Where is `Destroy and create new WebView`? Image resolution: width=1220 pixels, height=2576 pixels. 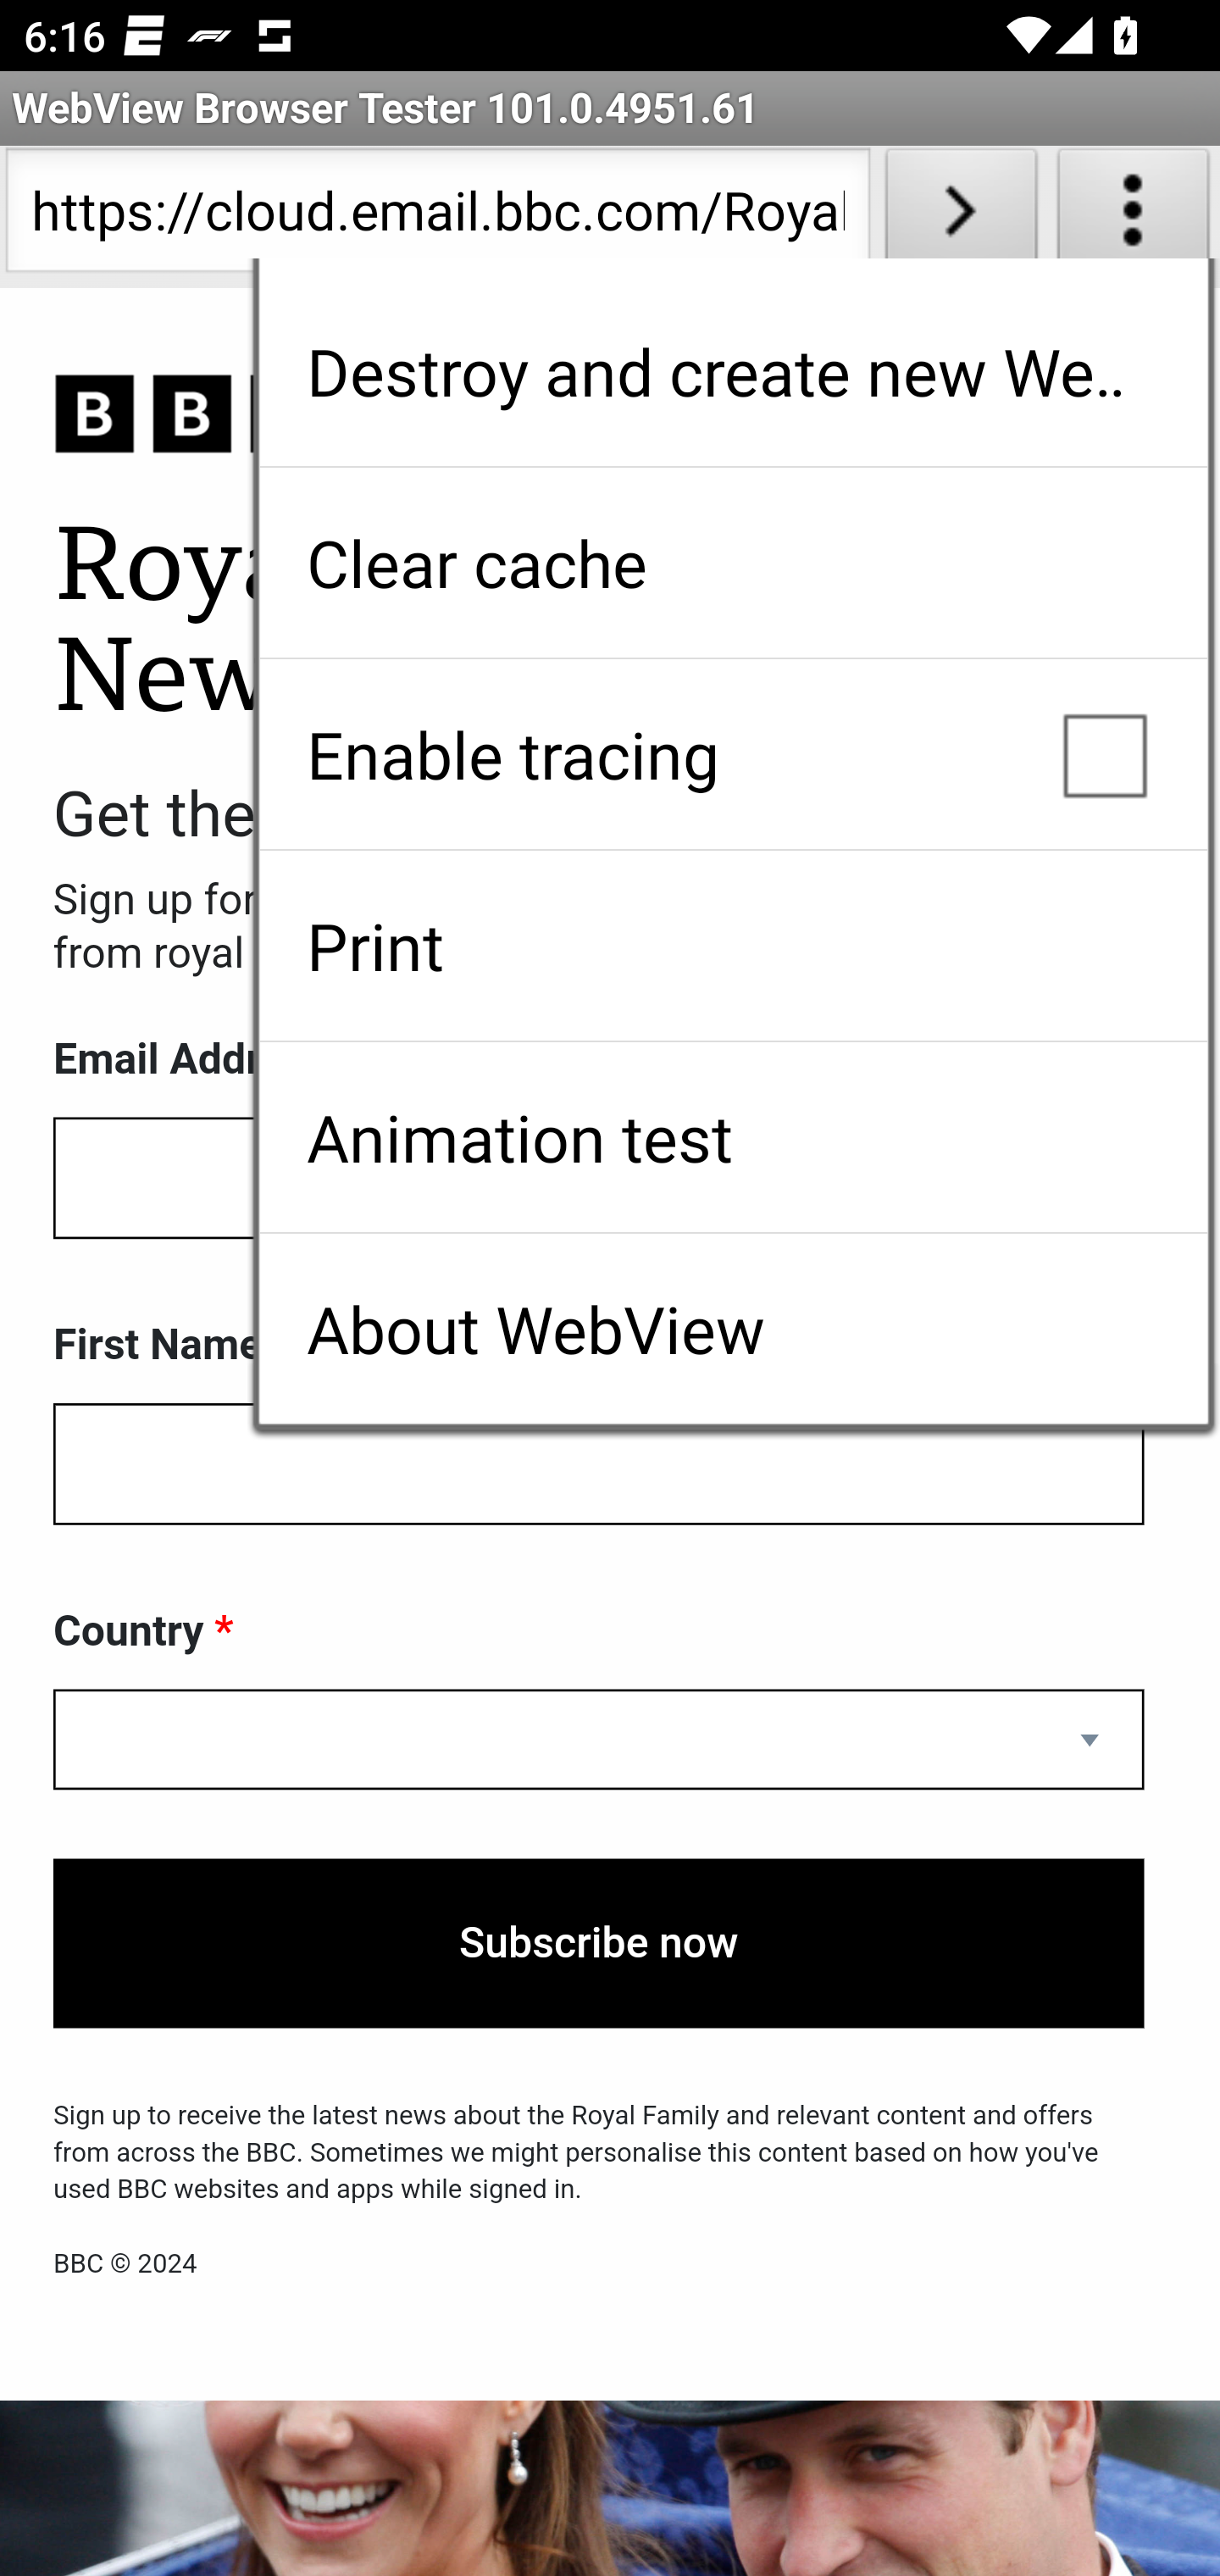 Destroy and create new WebView is located at coordinates (733, 371).